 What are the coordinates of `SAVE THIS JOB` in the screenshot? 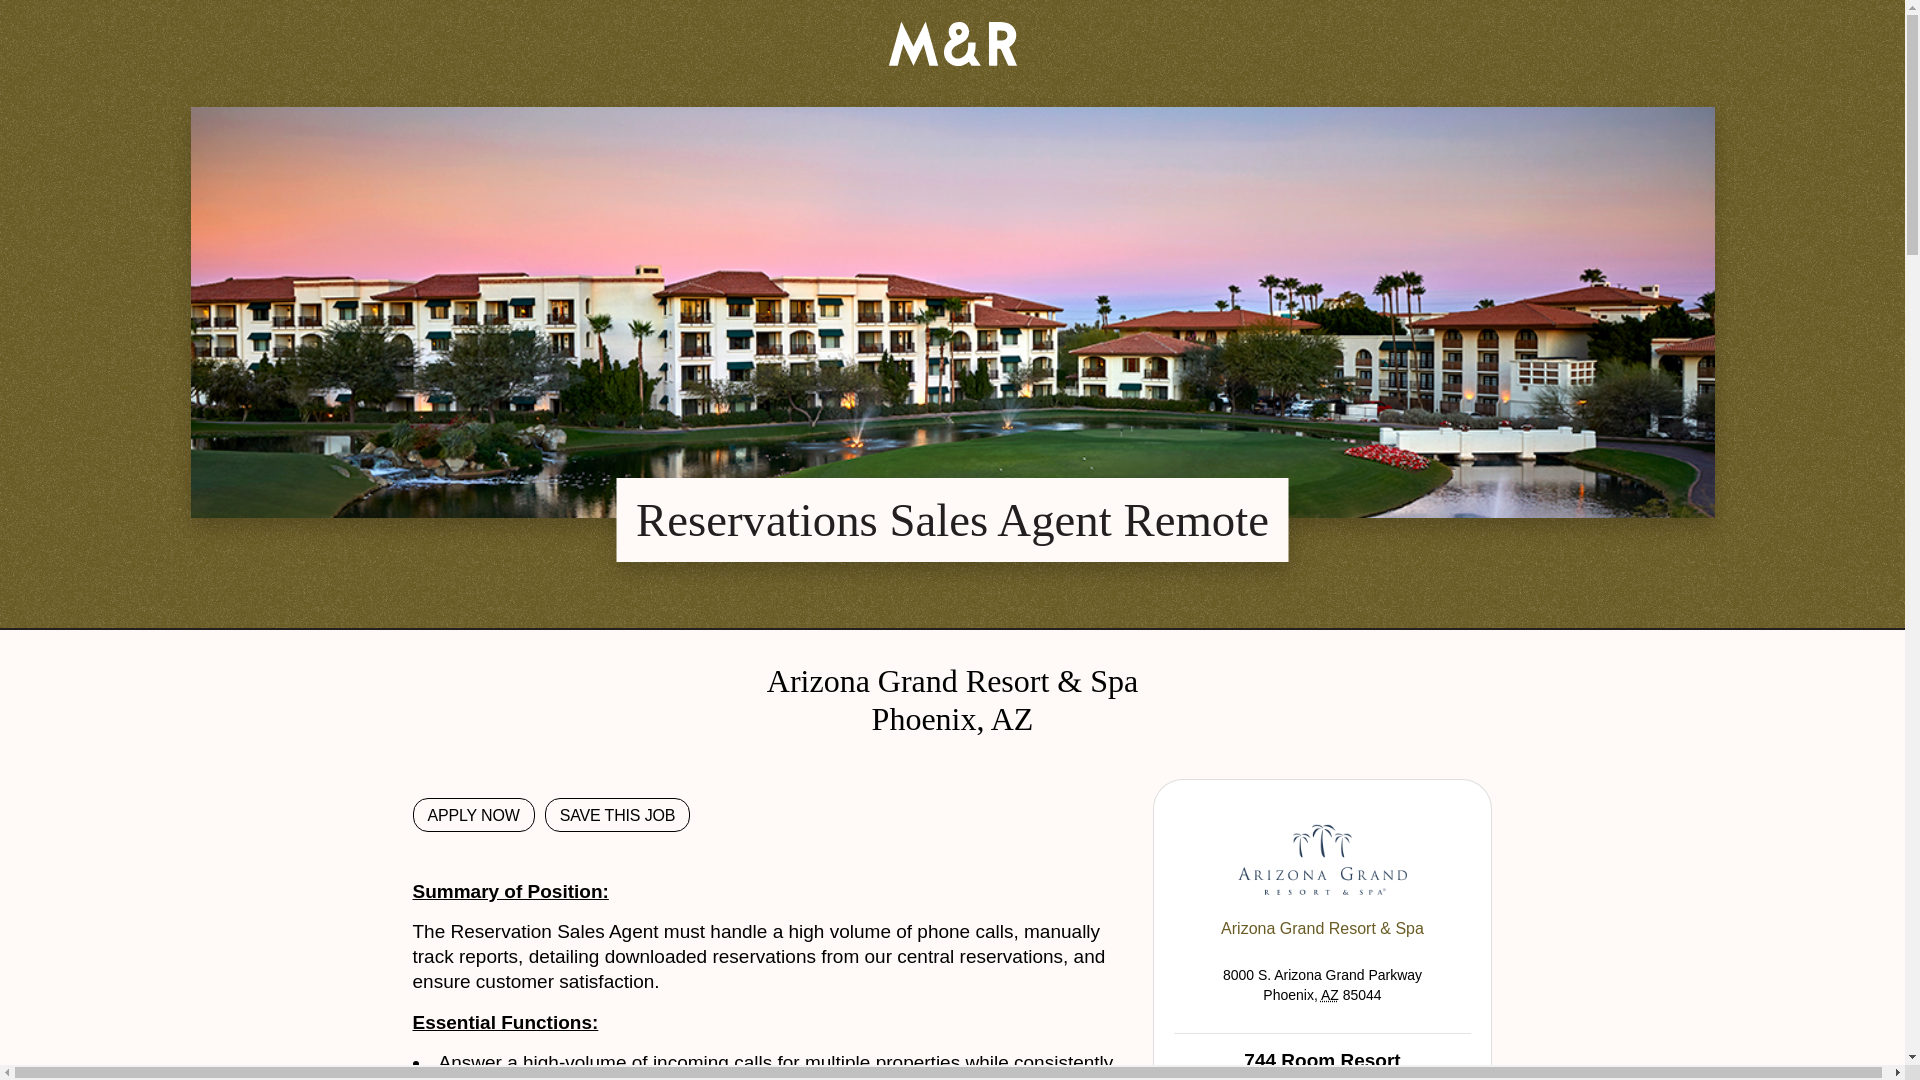 It's located at (618, 814).